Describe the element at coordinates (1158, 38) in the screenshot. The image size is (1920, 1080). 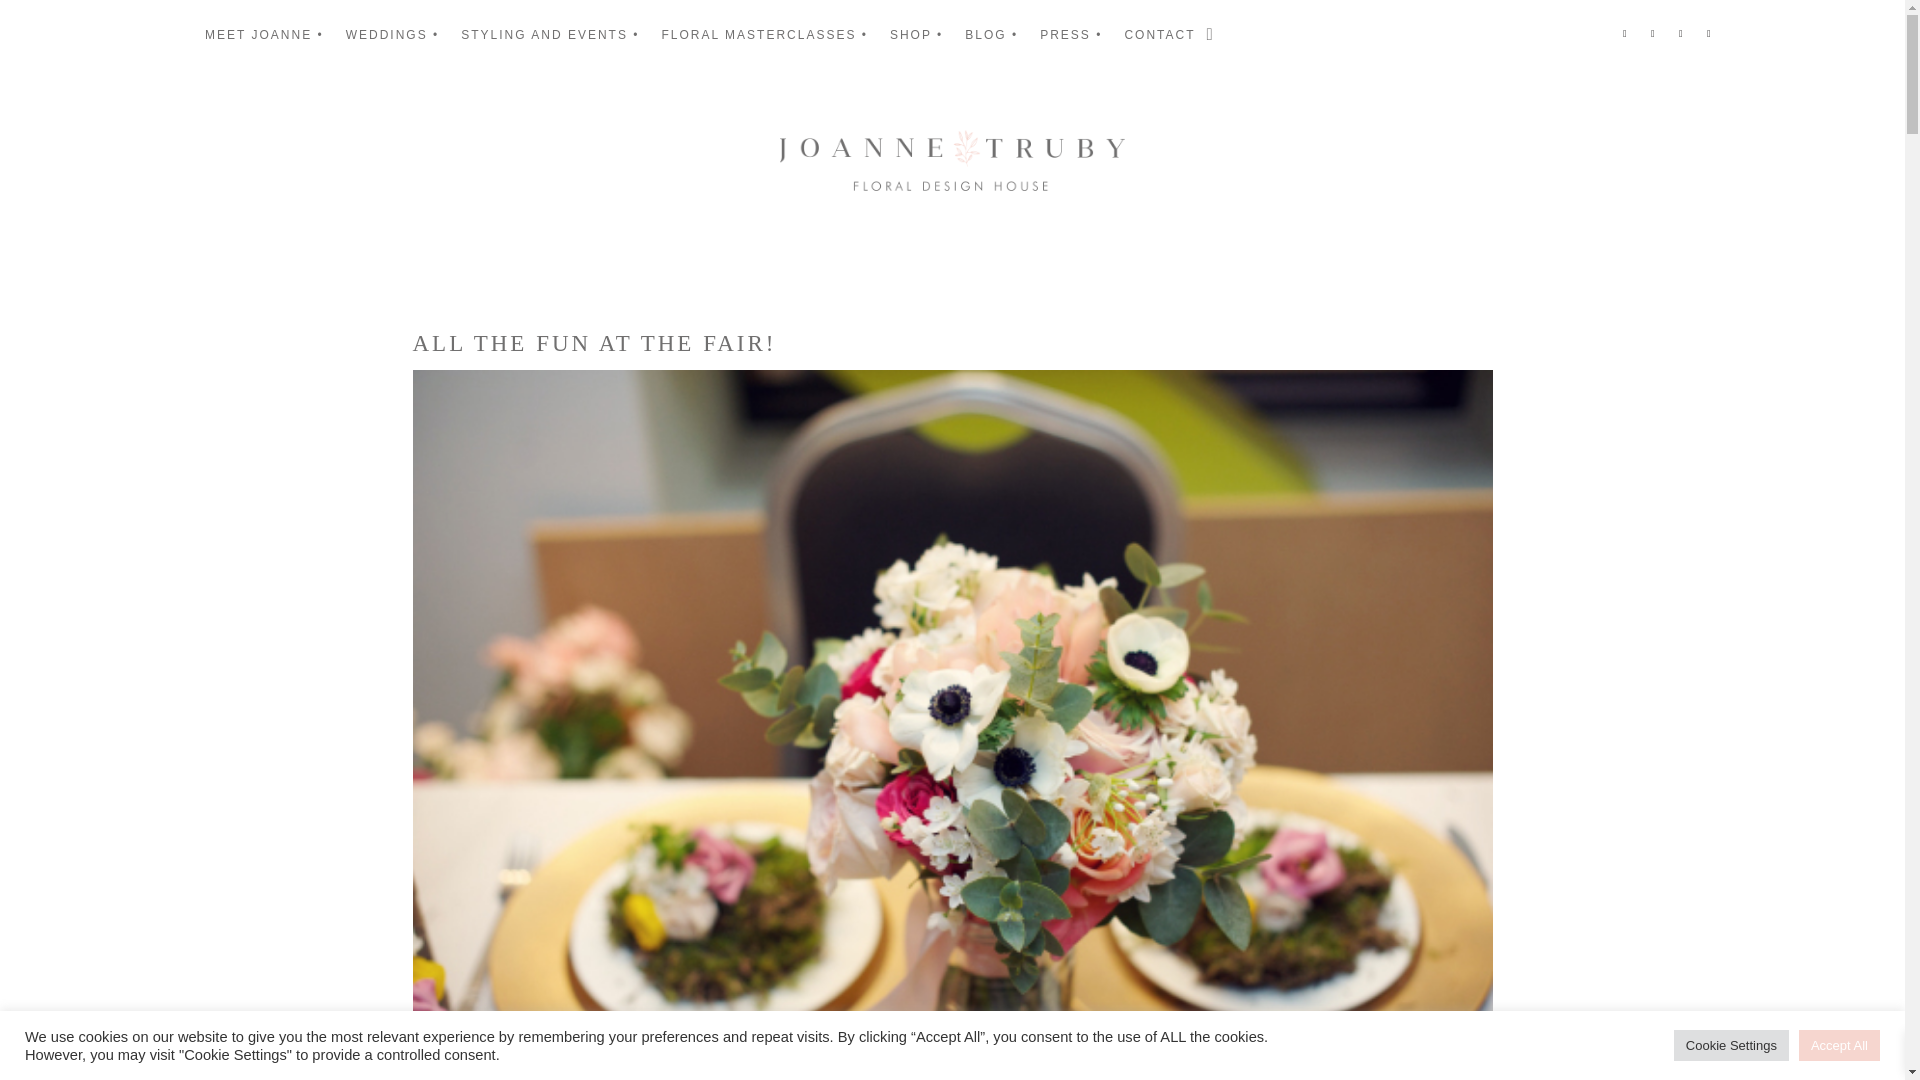
I see `CONTACT` at that location.